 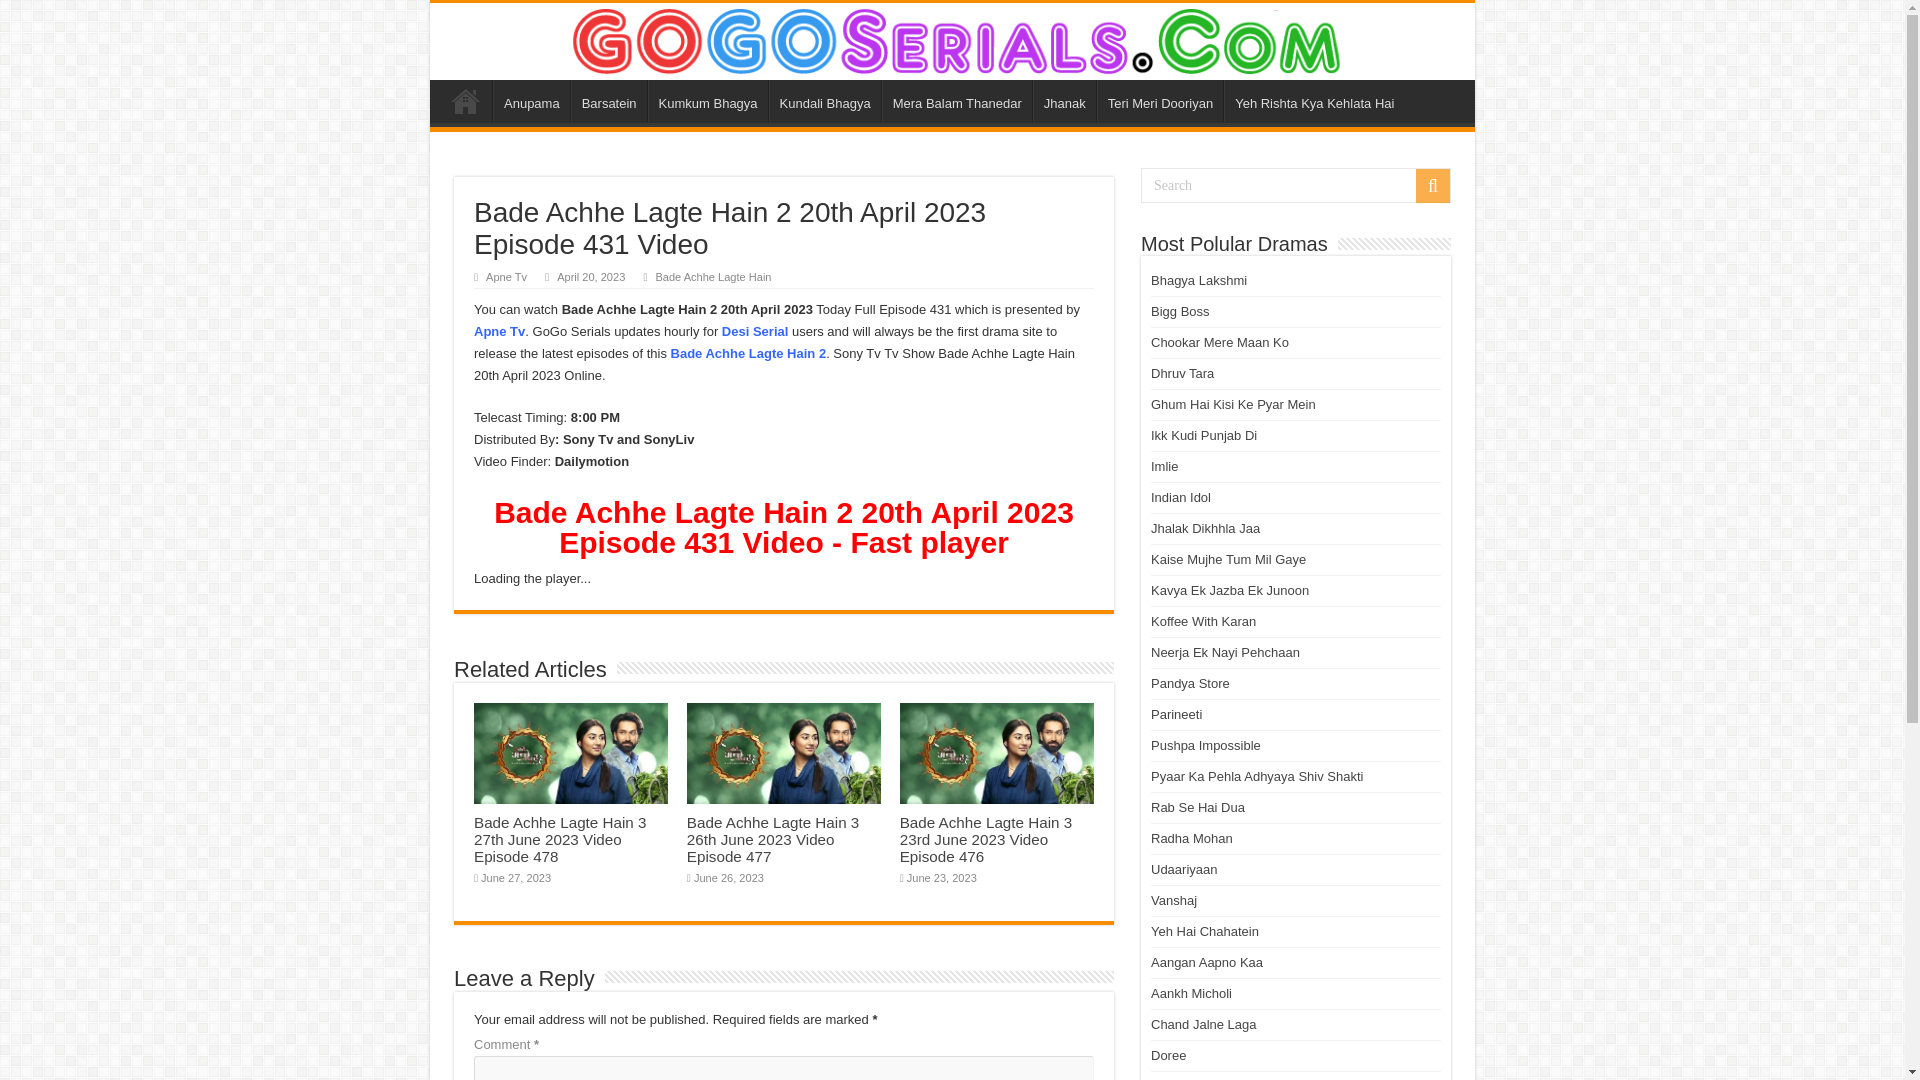 I want to click on Bade Achhe Lagte Hain, so click(x=712, y=276).